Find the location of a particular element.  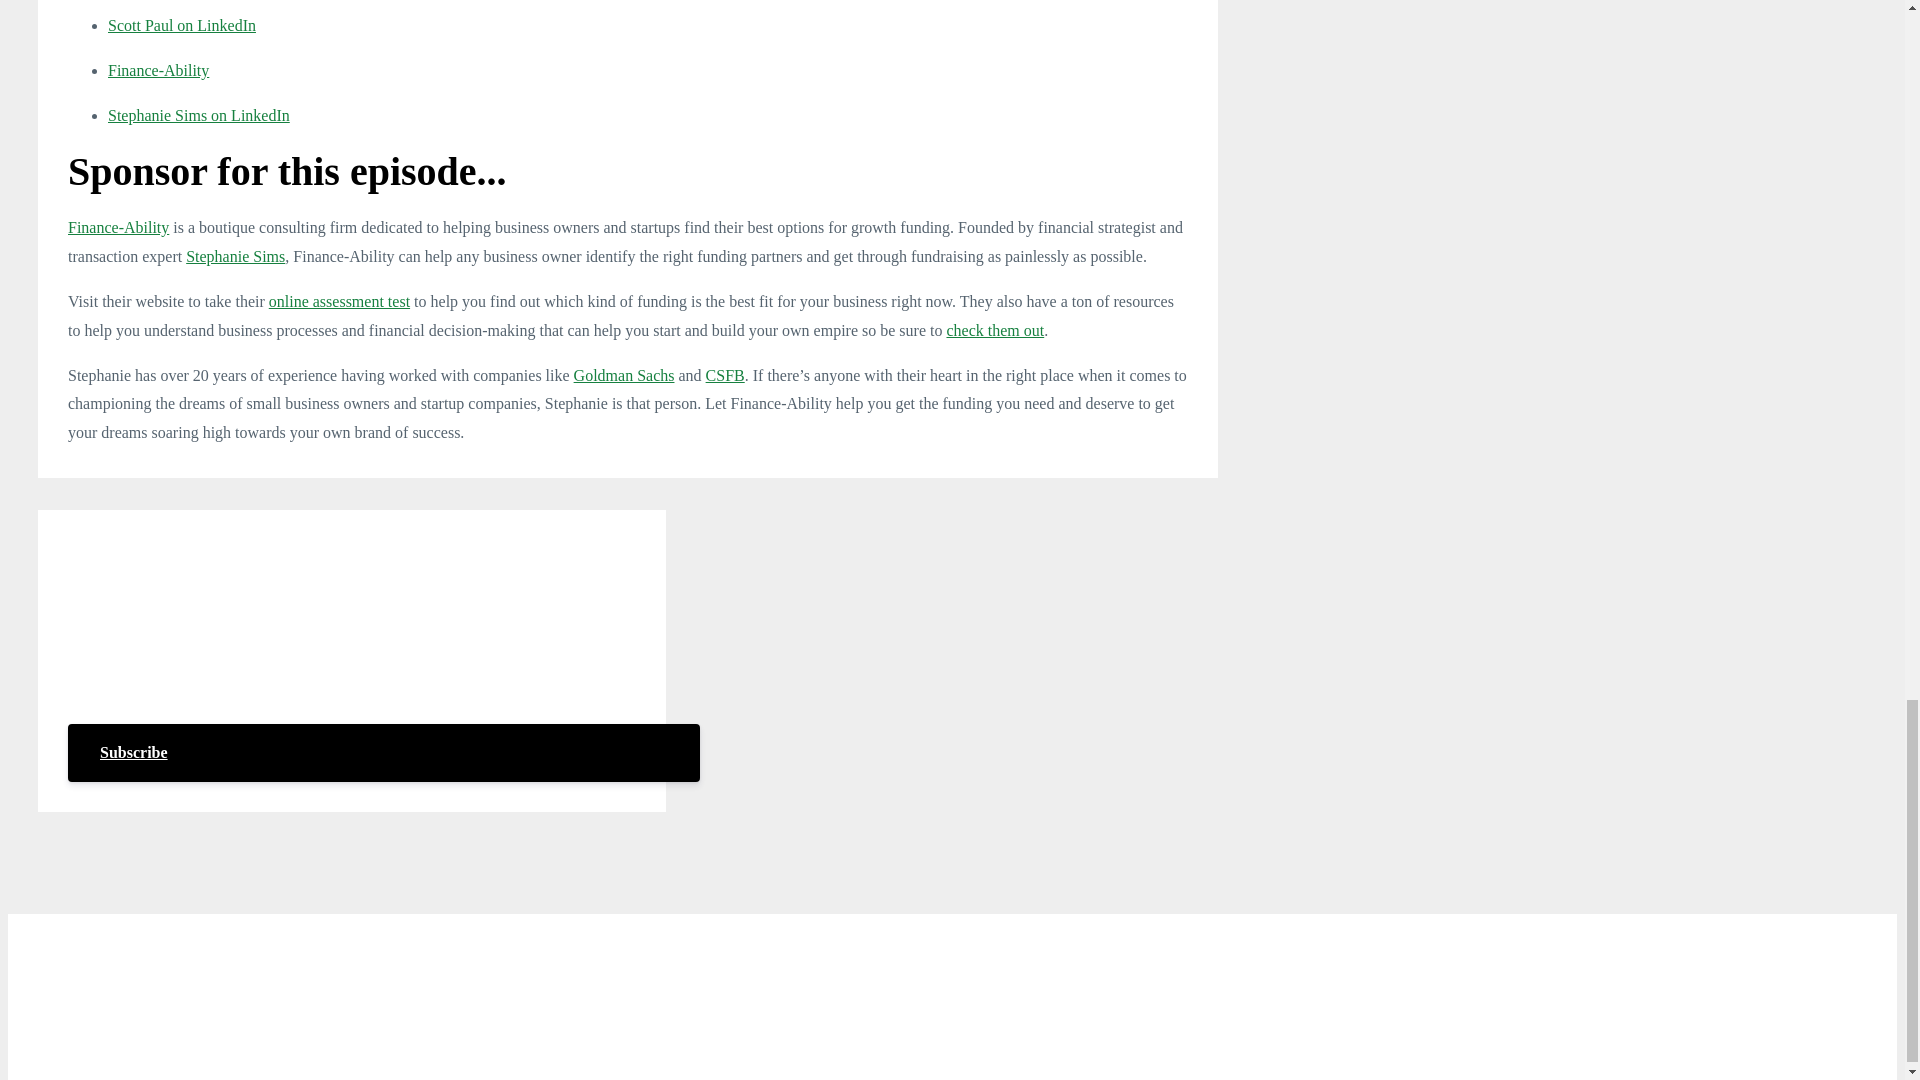

CSFB is located at coordinates (725, 376).